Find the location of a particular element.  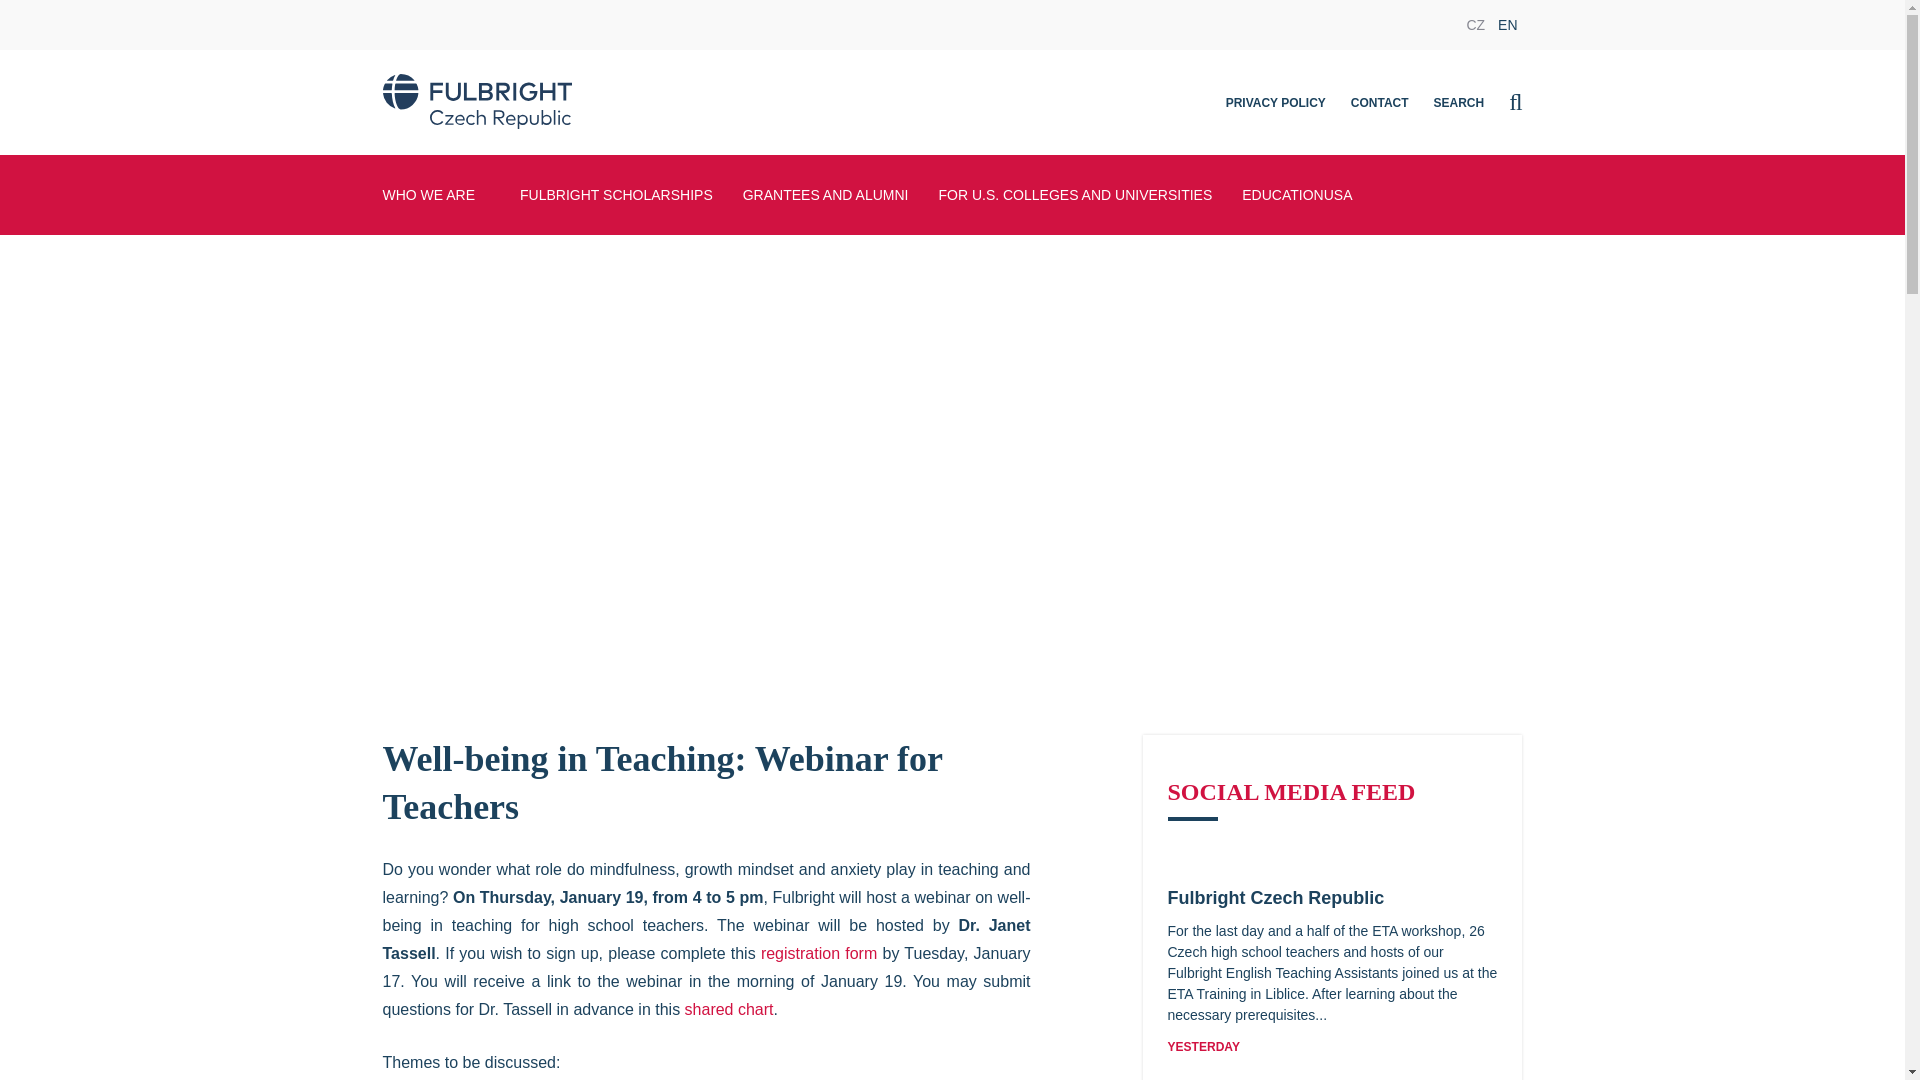

August 30, 2024 9:41 is located at coordinates (1204, 1047).